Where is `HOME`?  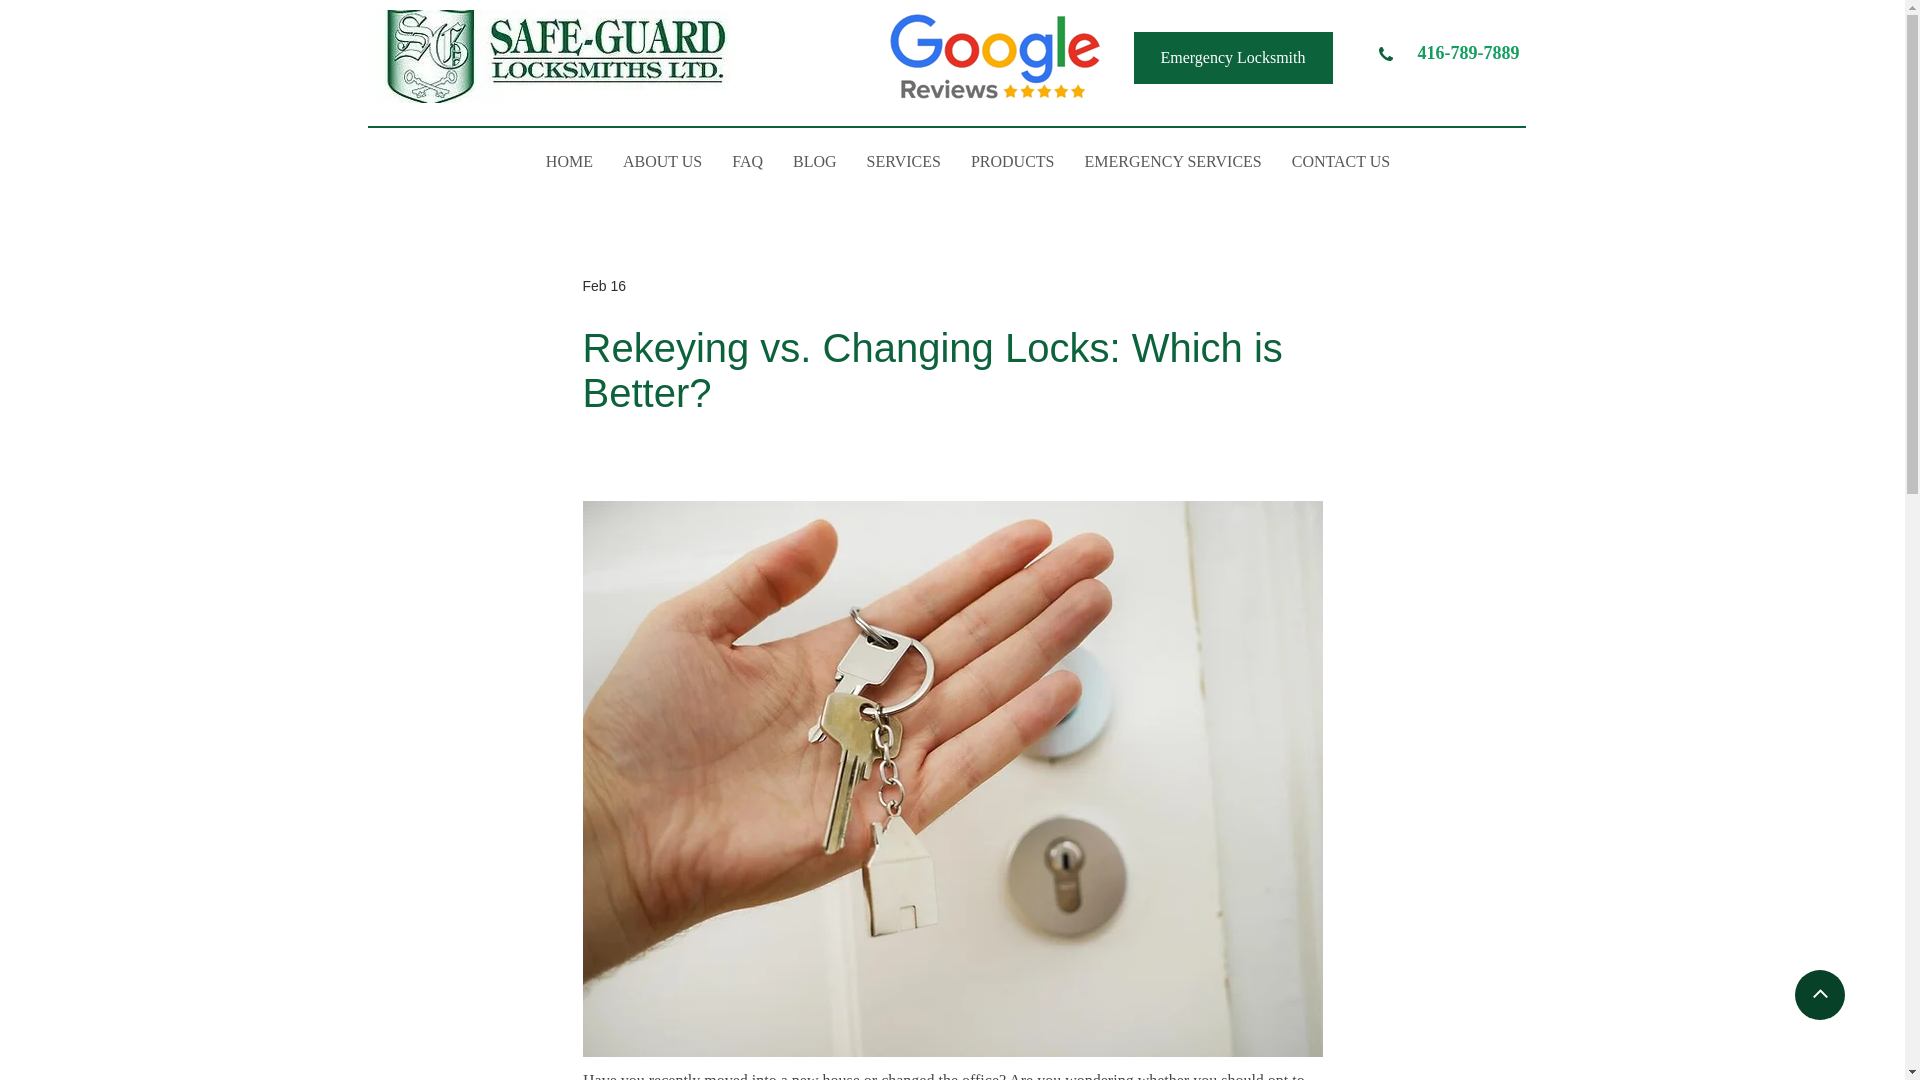
HOME is located at coordinates (569, 162).